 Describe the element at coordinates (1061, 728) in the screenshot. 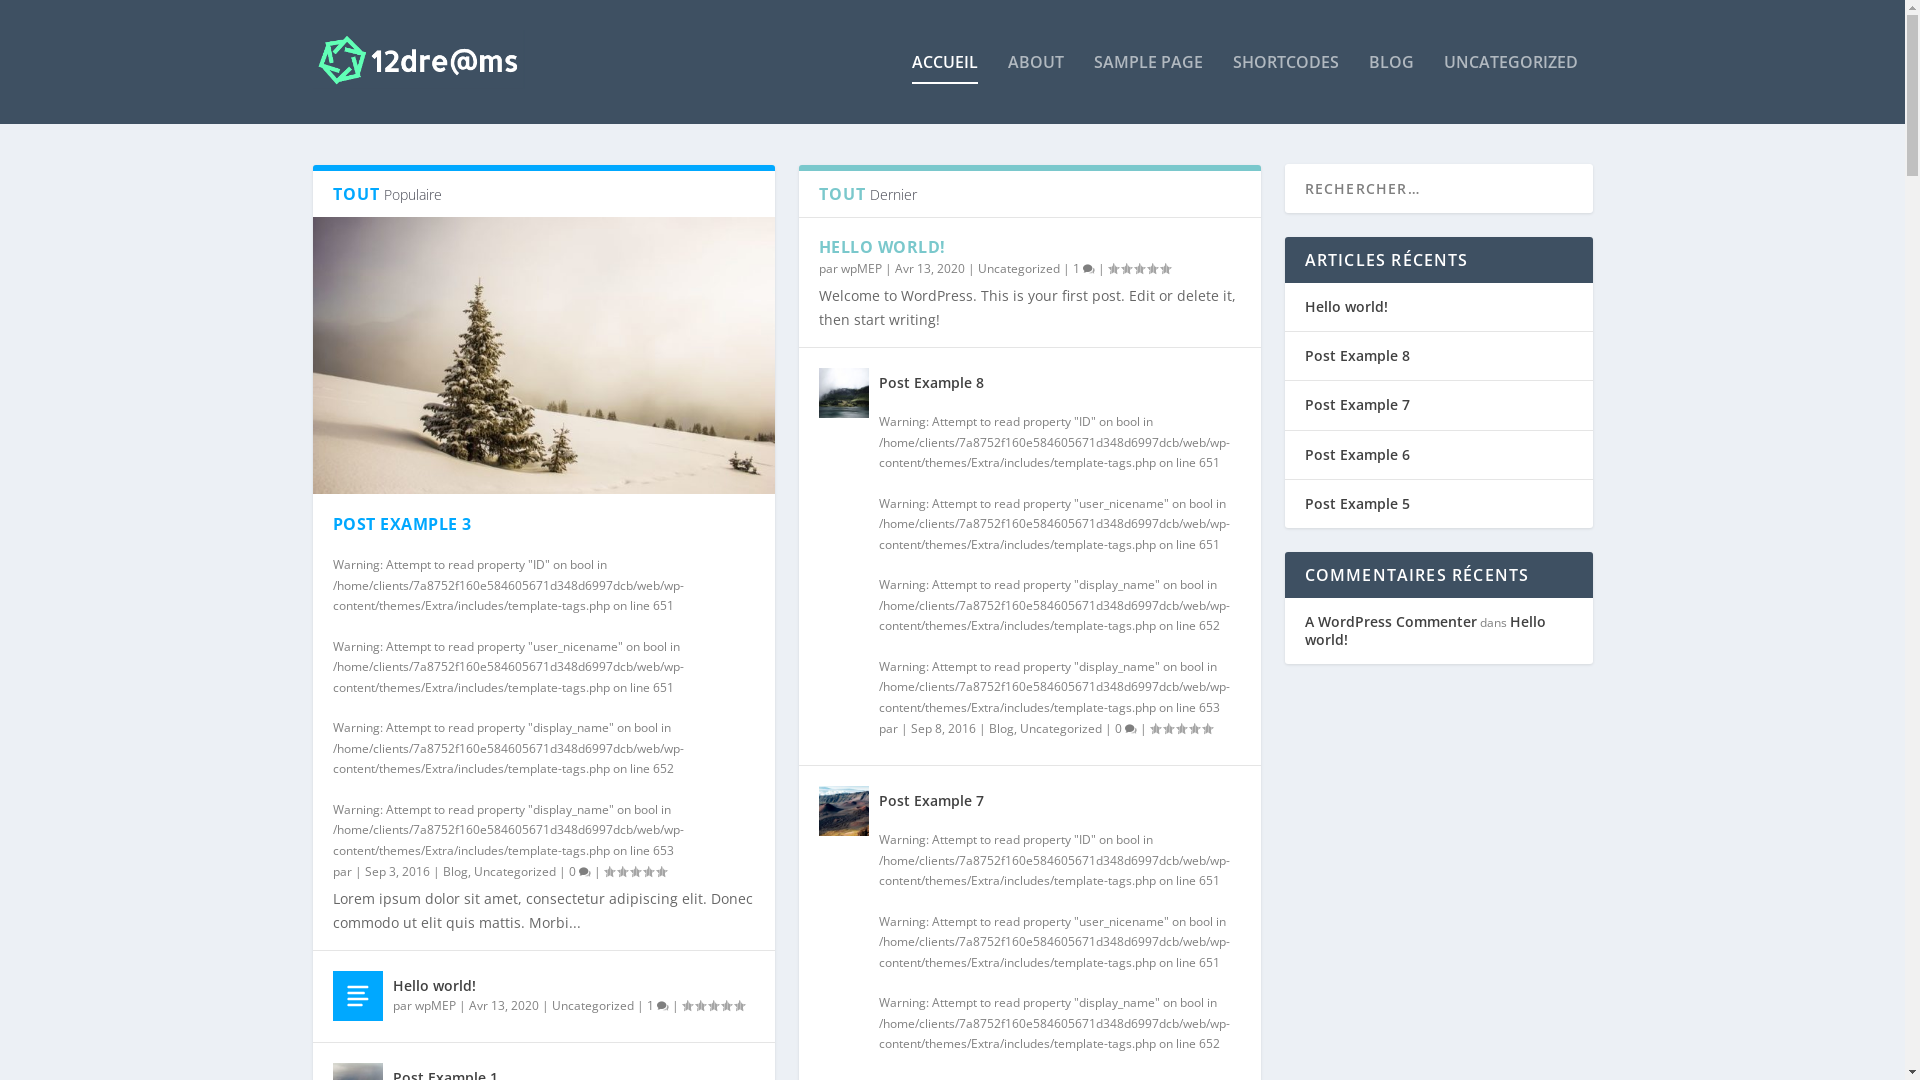

I see `Uncategorized` at that location.